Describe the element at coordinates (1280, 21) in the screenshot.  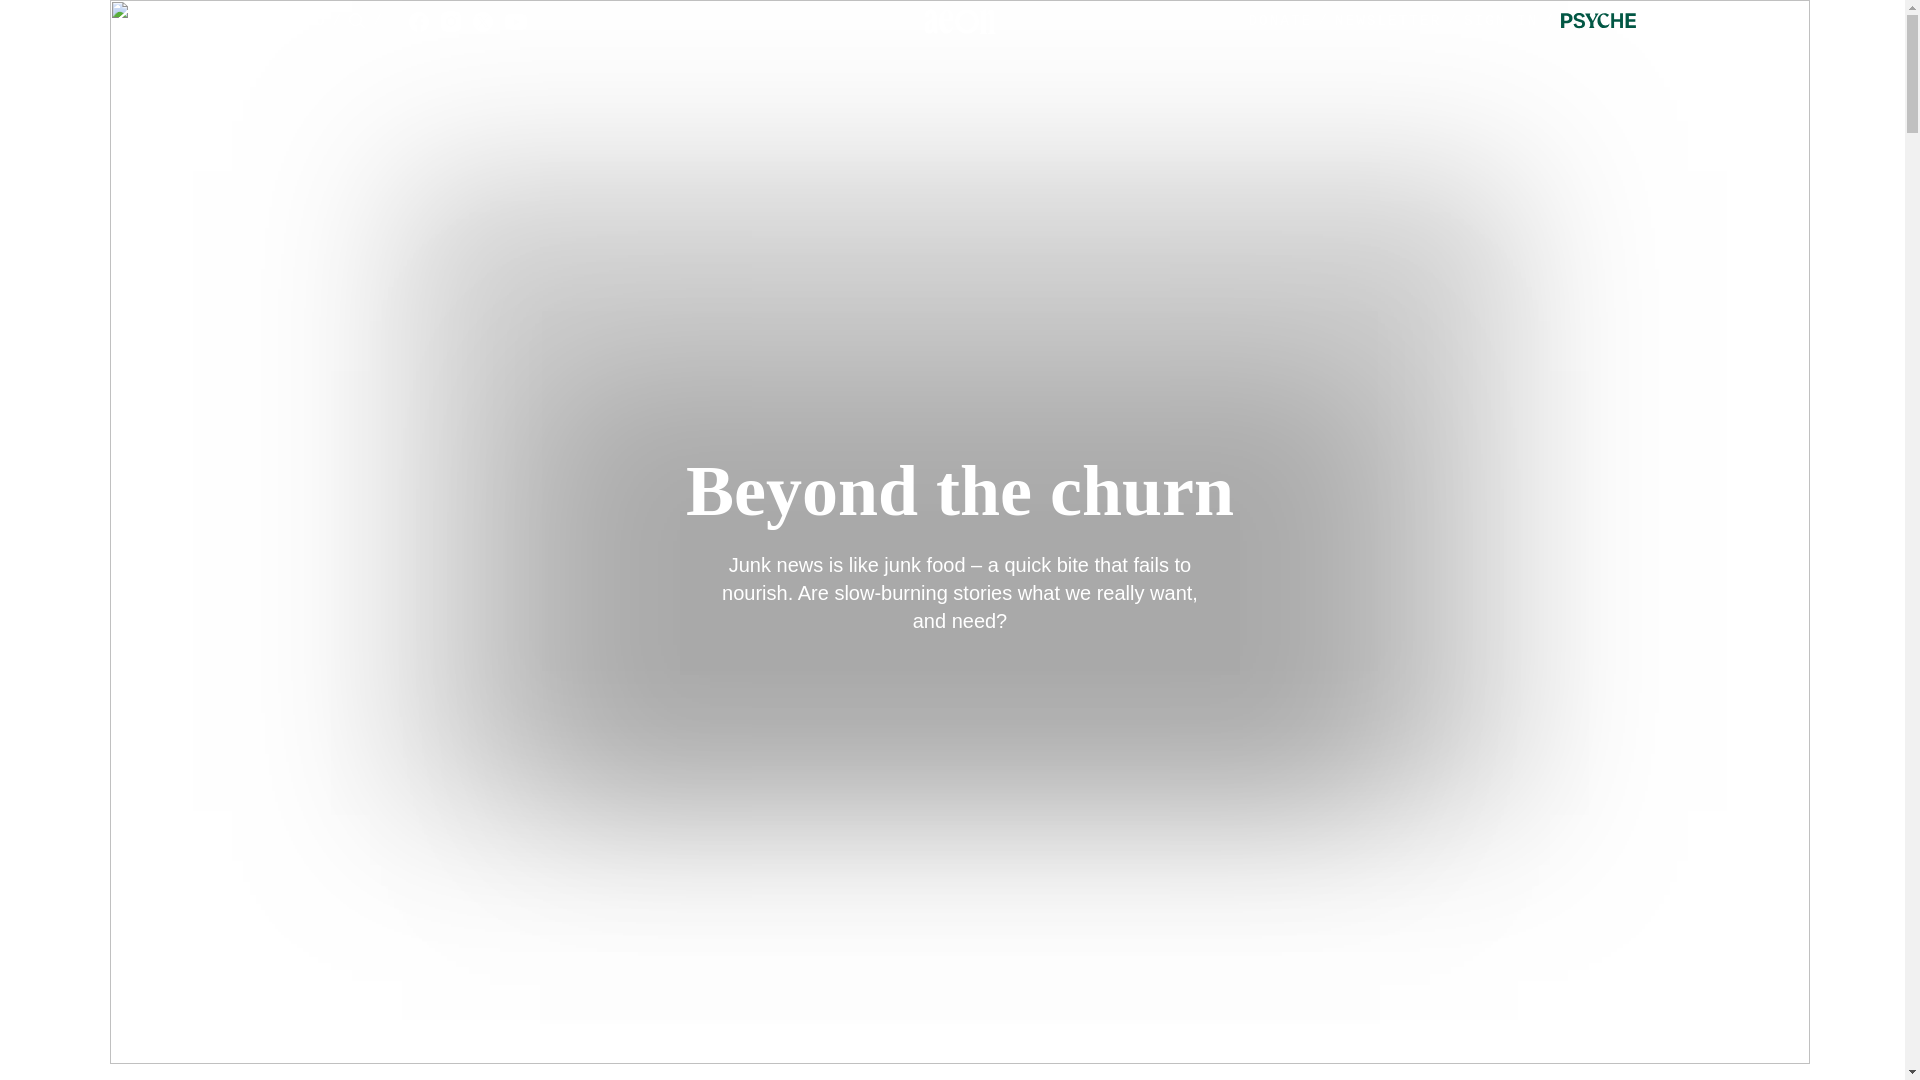
I see `DONATE` at that location.